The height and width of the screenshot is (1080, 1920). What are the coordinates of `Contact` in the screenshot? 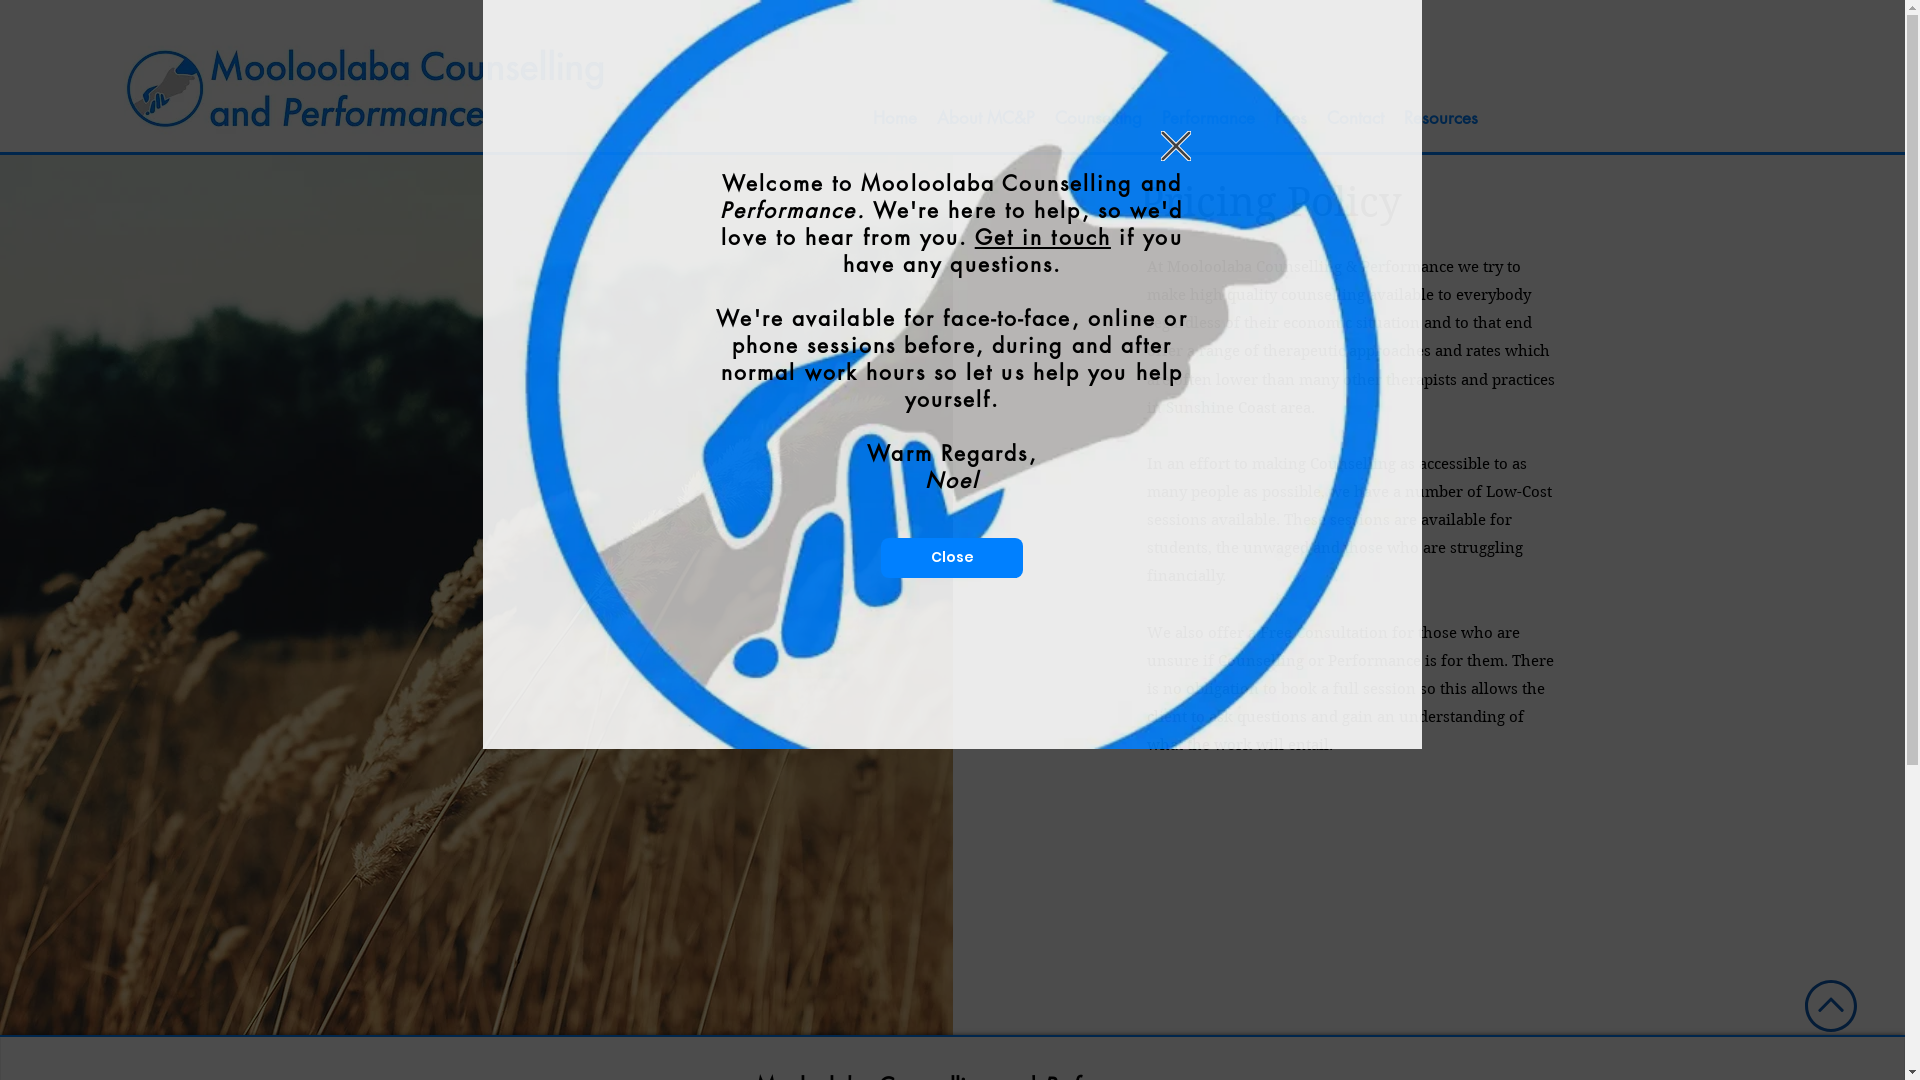 It's located at (1354, 118).